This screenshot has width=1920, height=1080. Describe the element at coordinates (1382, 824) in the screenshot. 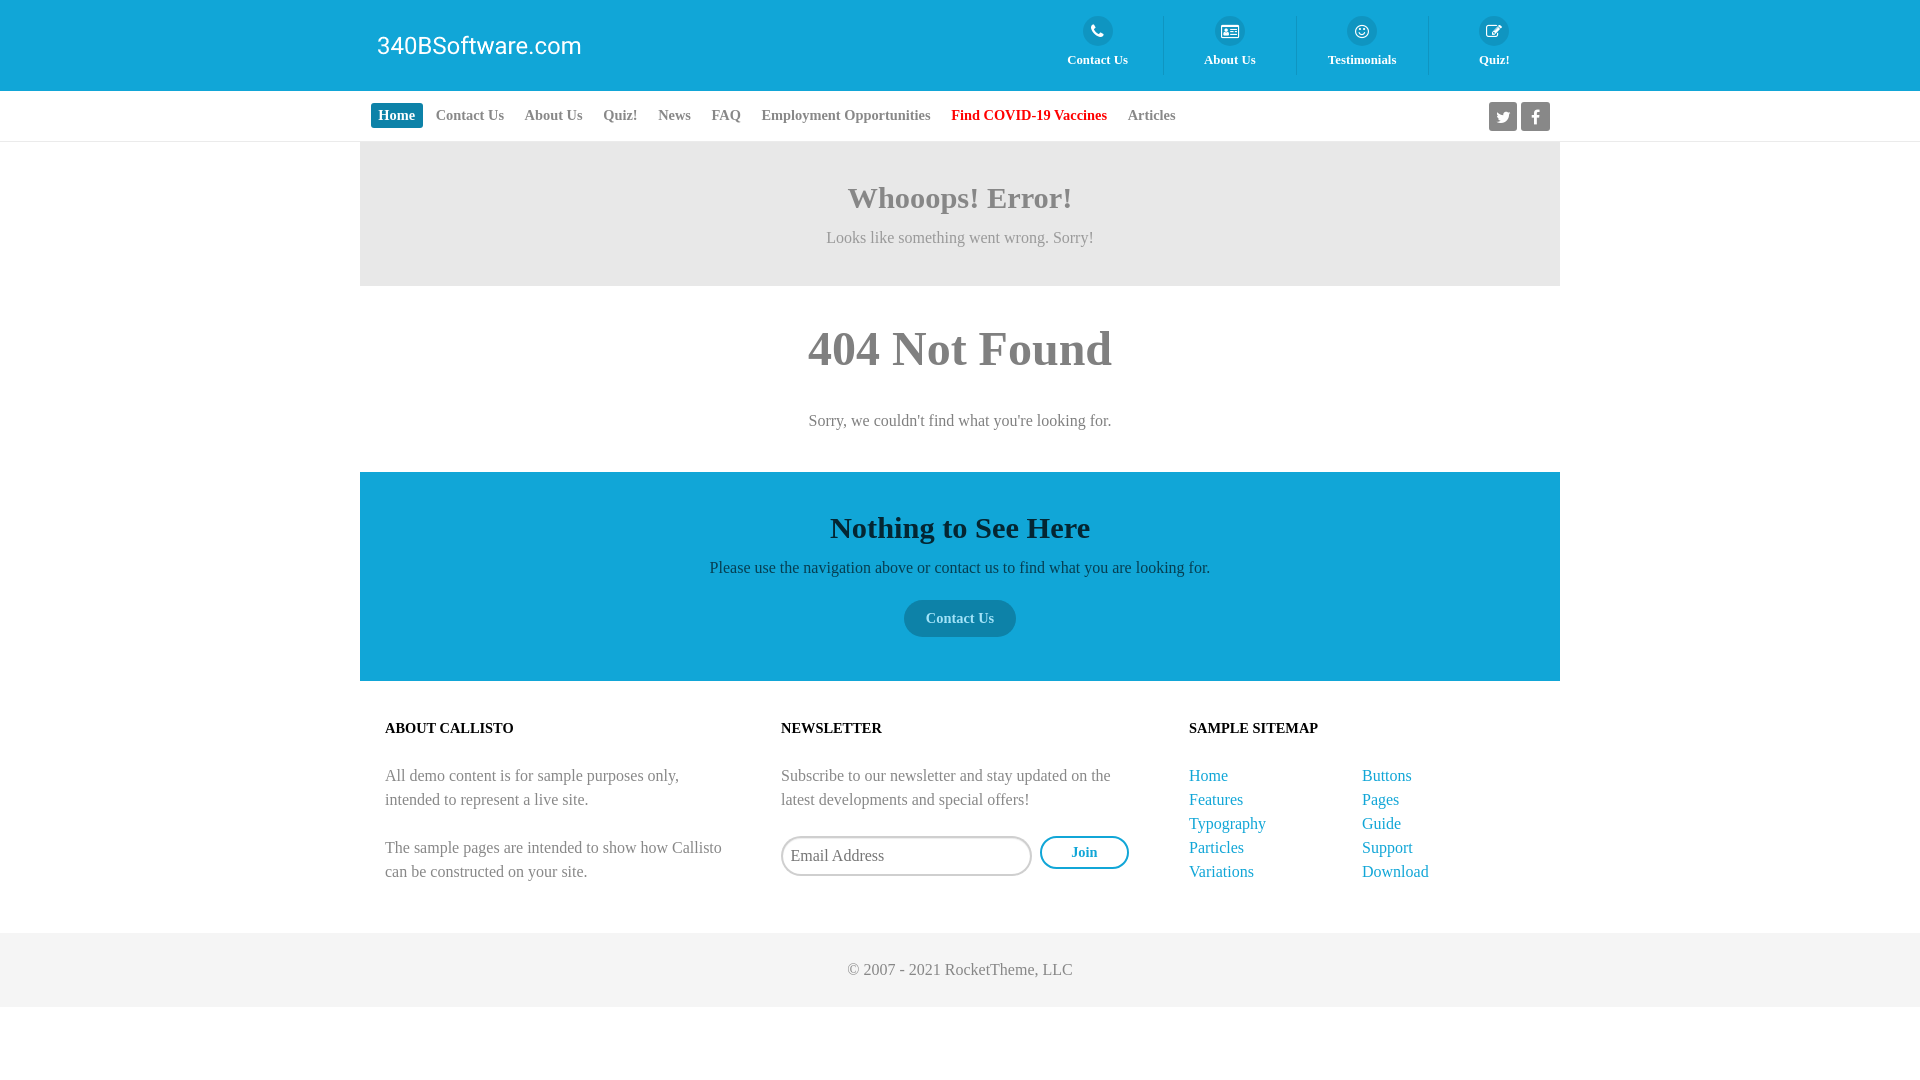

I see `Guide` at that location.